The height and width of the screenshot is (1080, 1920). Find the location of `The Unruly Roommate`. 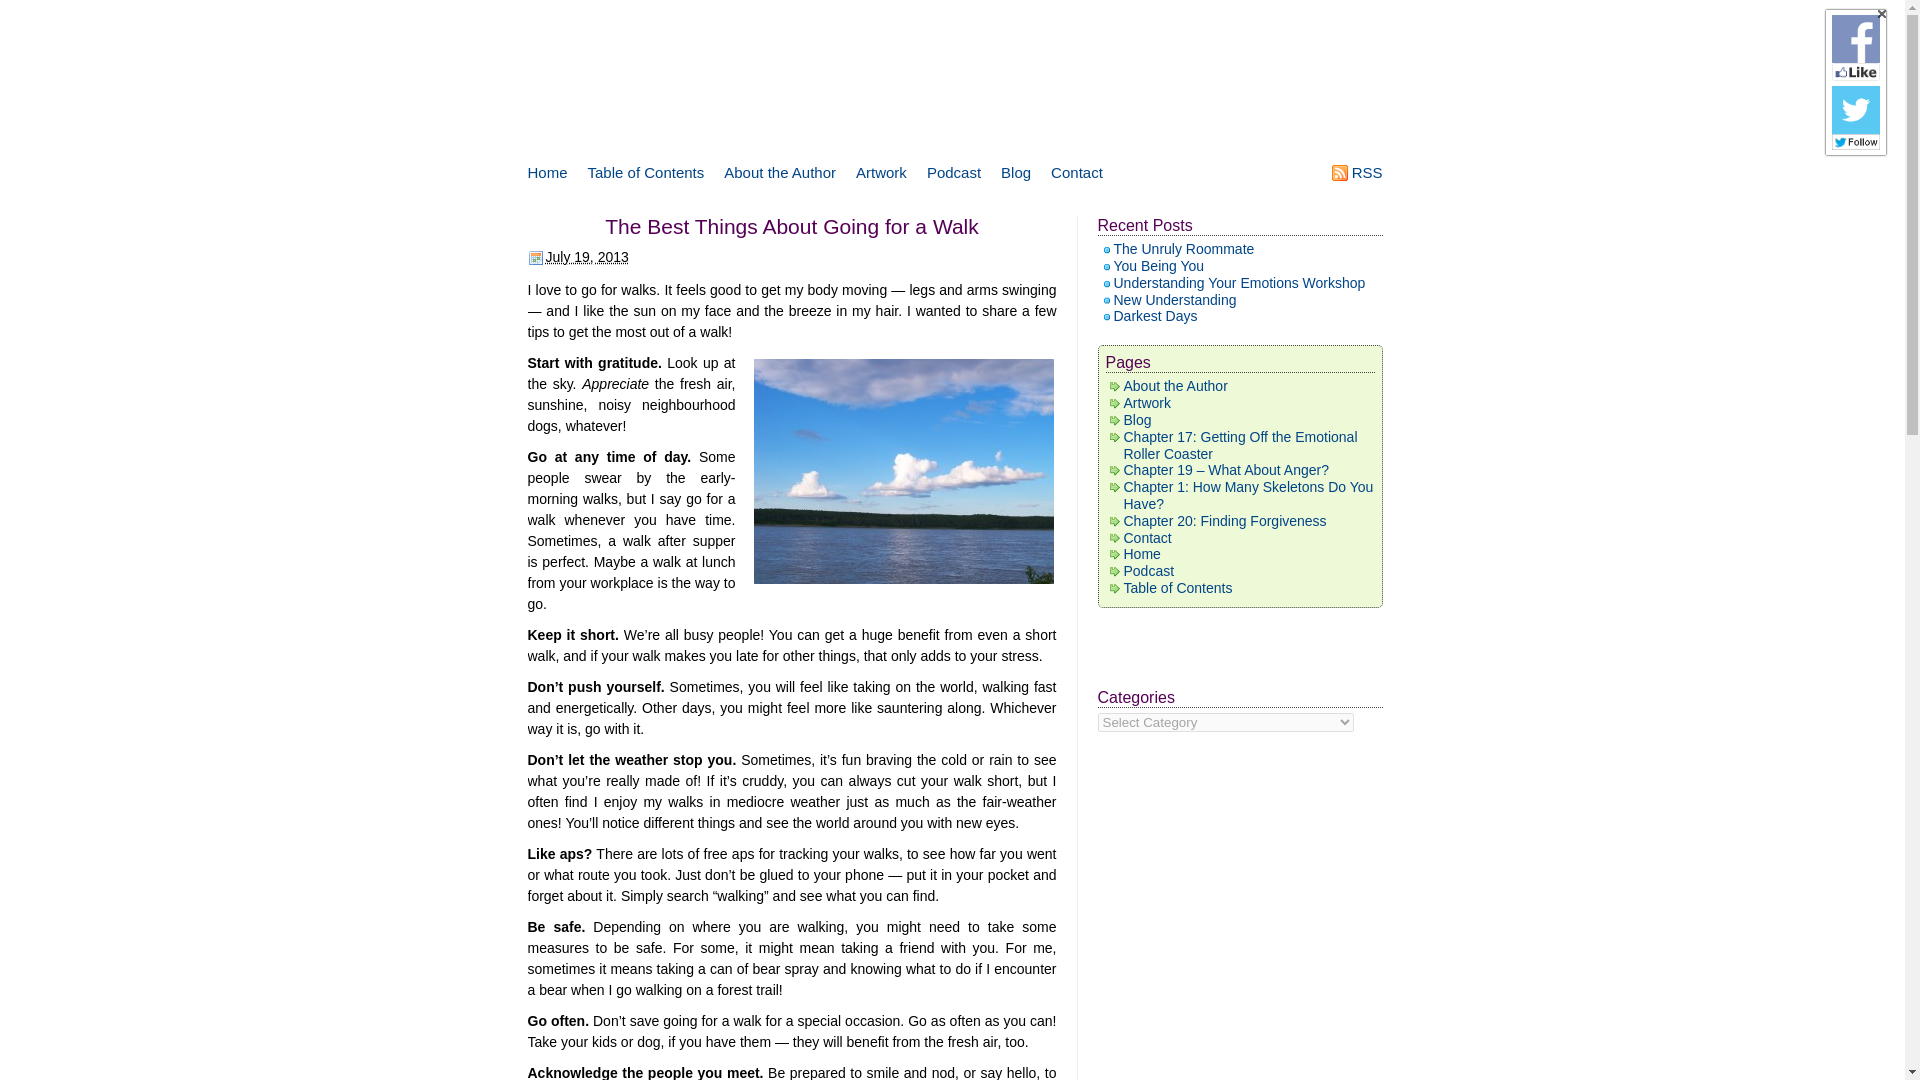

The Unruly Roommate is located at coordinates (1184, 248).